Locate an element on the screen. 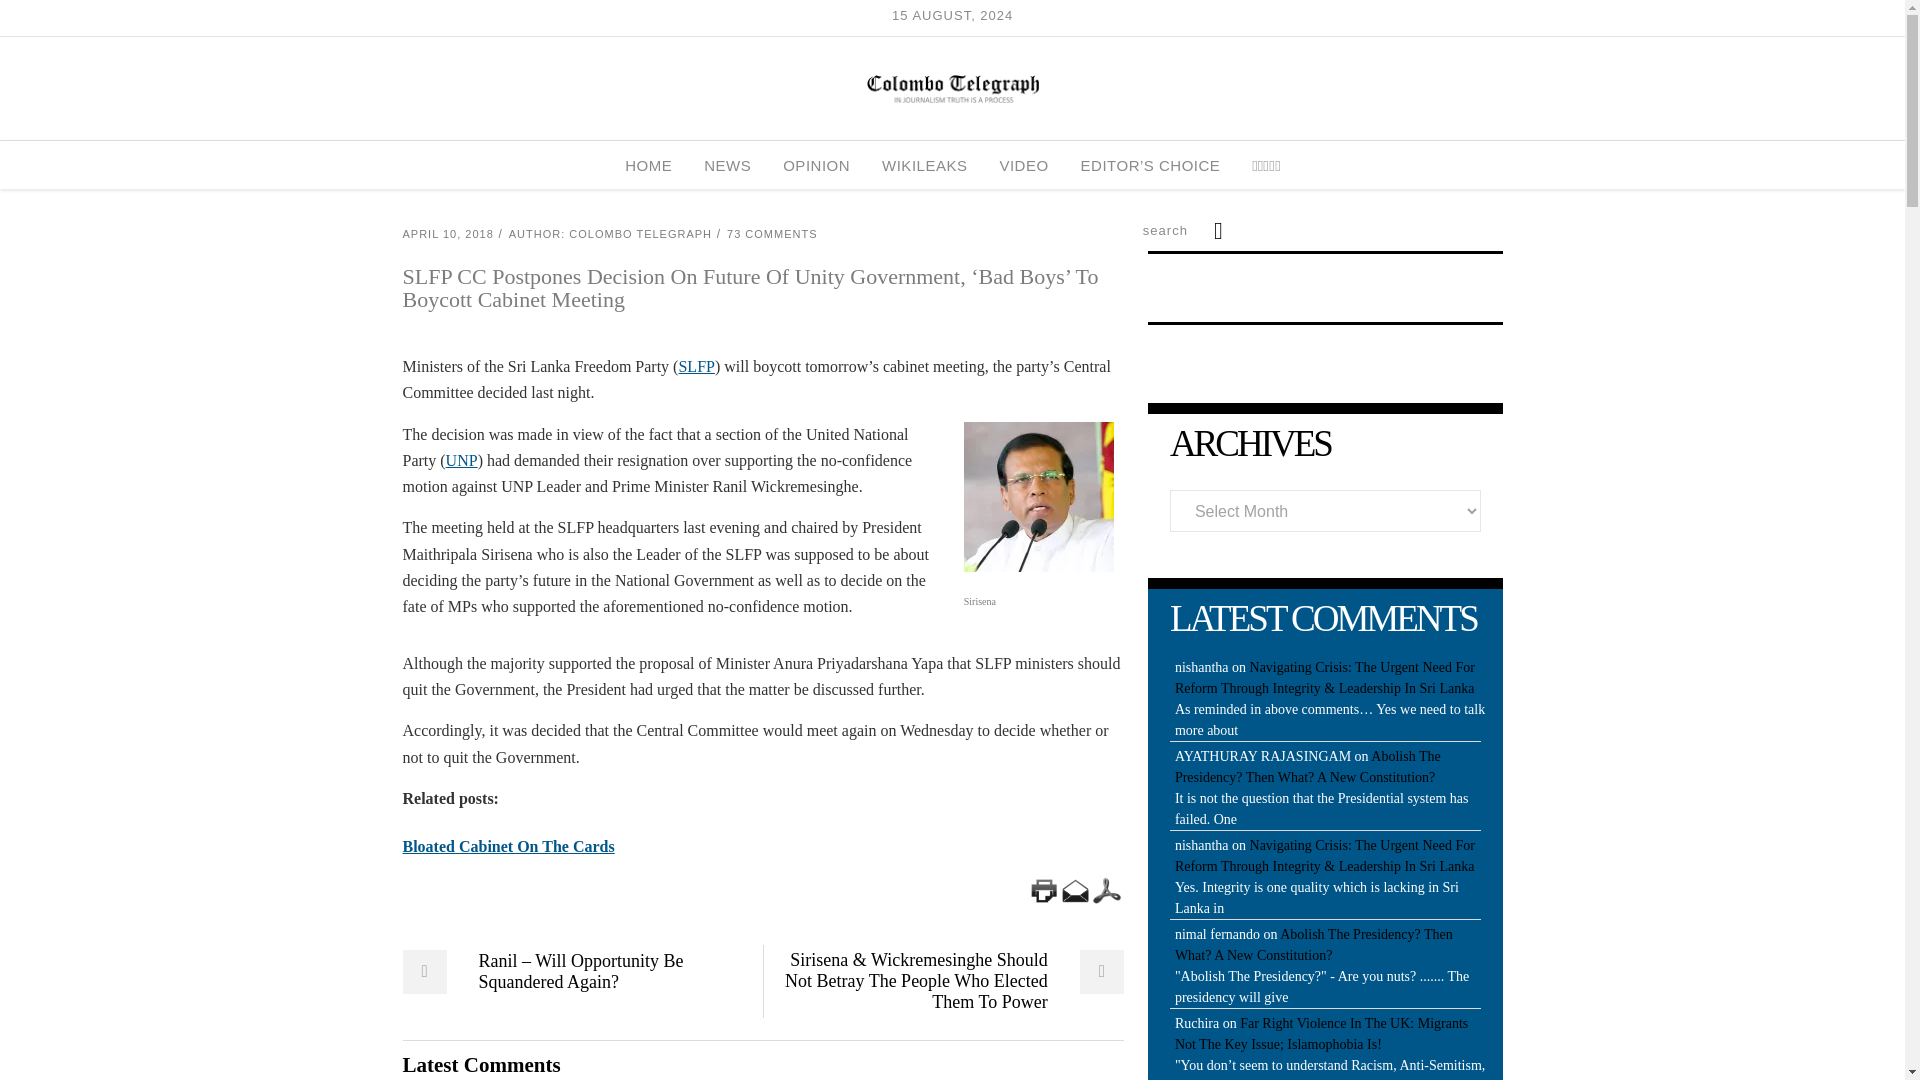 This screenshot has height=1080, width=1920. OPINION is located at coordinates (816, 165).